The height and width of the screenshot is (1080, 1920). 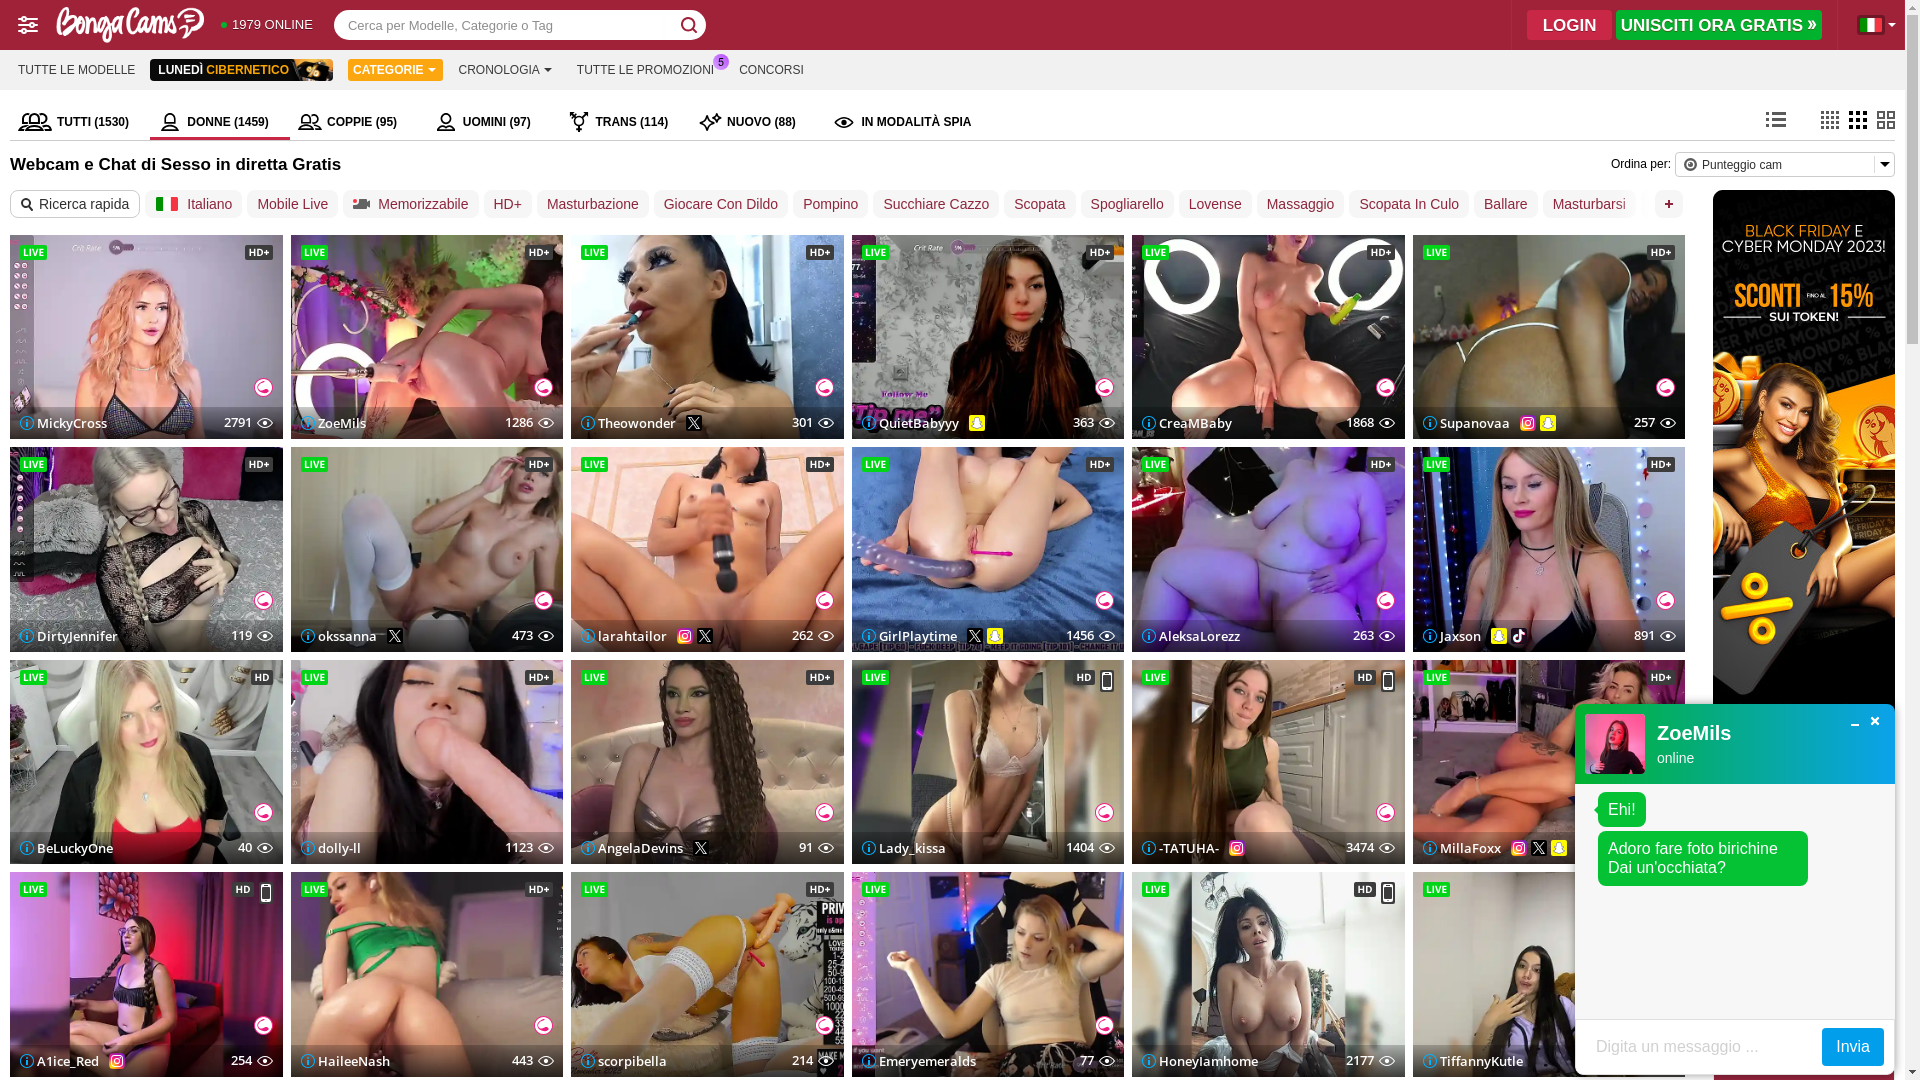 What do you see at coordinates (910, 636) in the screenshot?
I see `GirlPlaytime` at bounding box center [910, 636].